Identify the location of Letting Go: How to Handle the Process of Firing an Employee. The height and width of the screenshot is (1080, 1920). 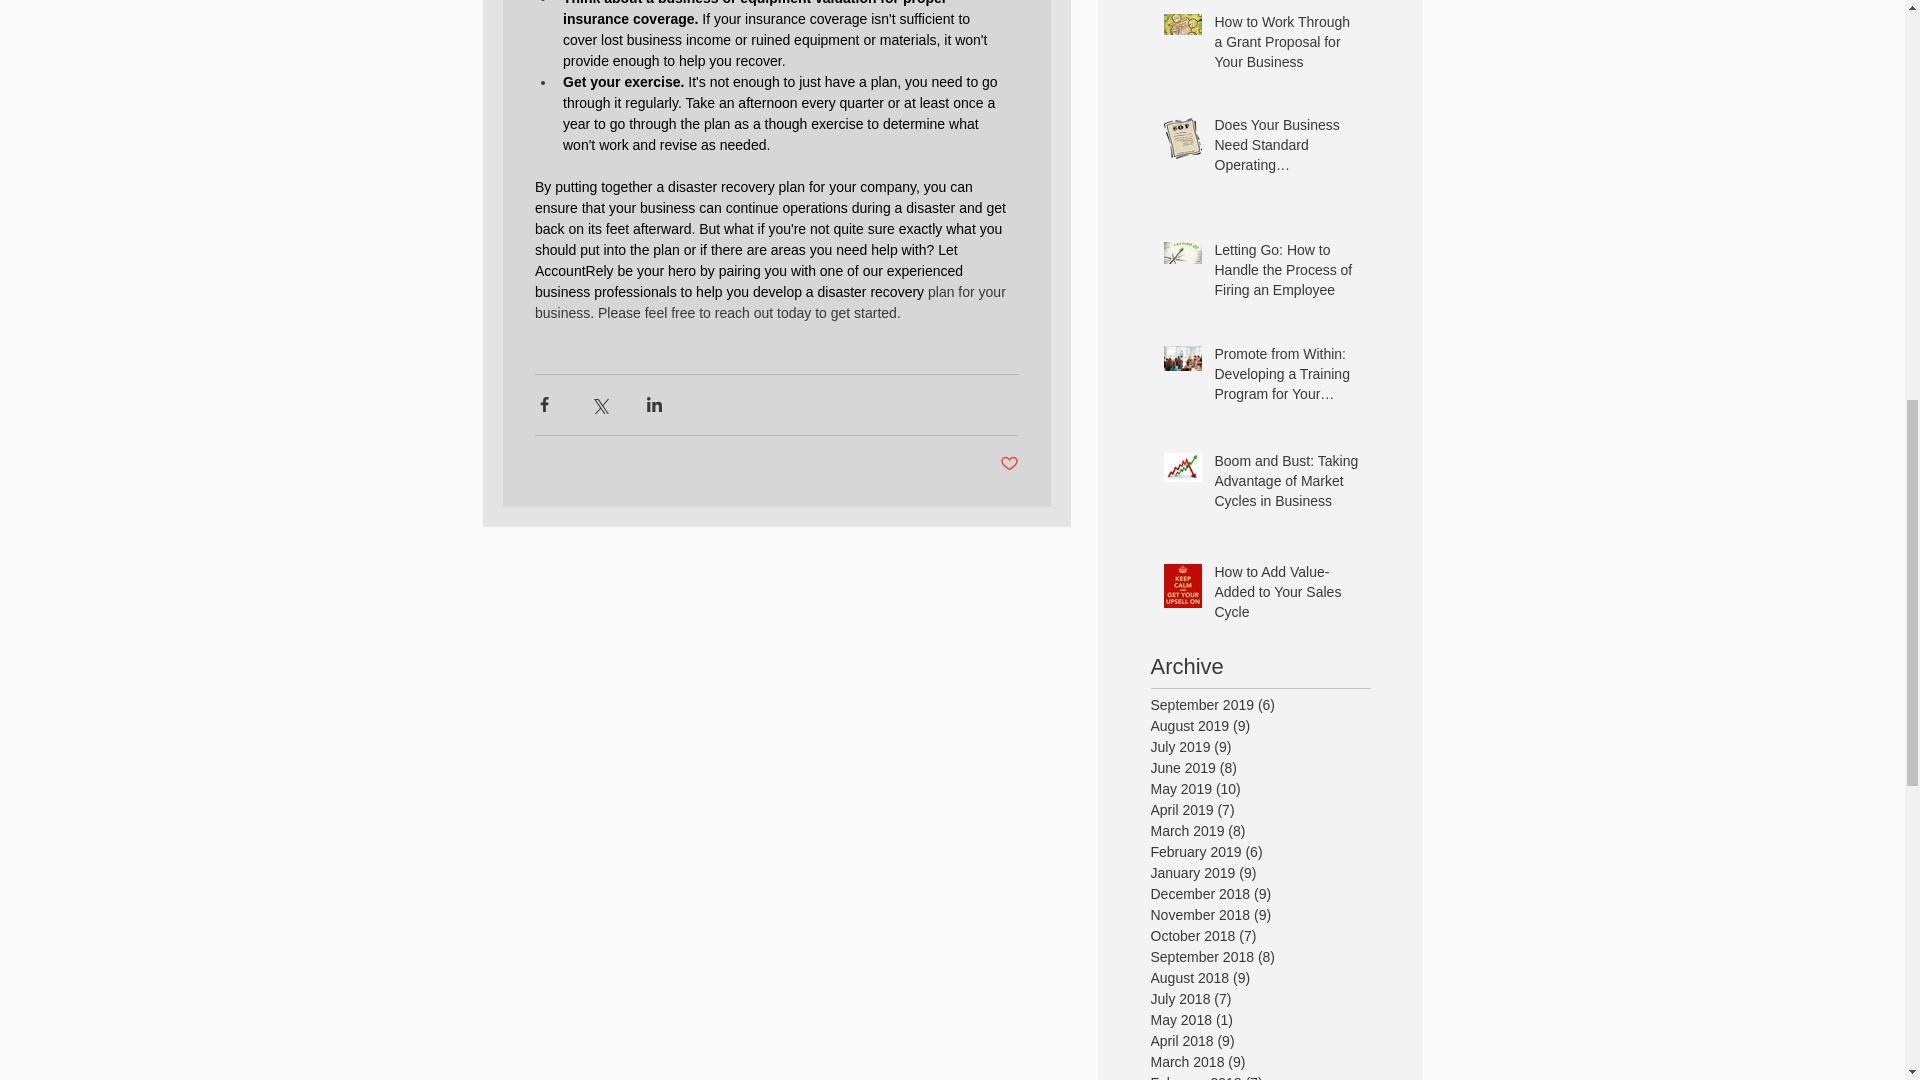
(1285, 274).